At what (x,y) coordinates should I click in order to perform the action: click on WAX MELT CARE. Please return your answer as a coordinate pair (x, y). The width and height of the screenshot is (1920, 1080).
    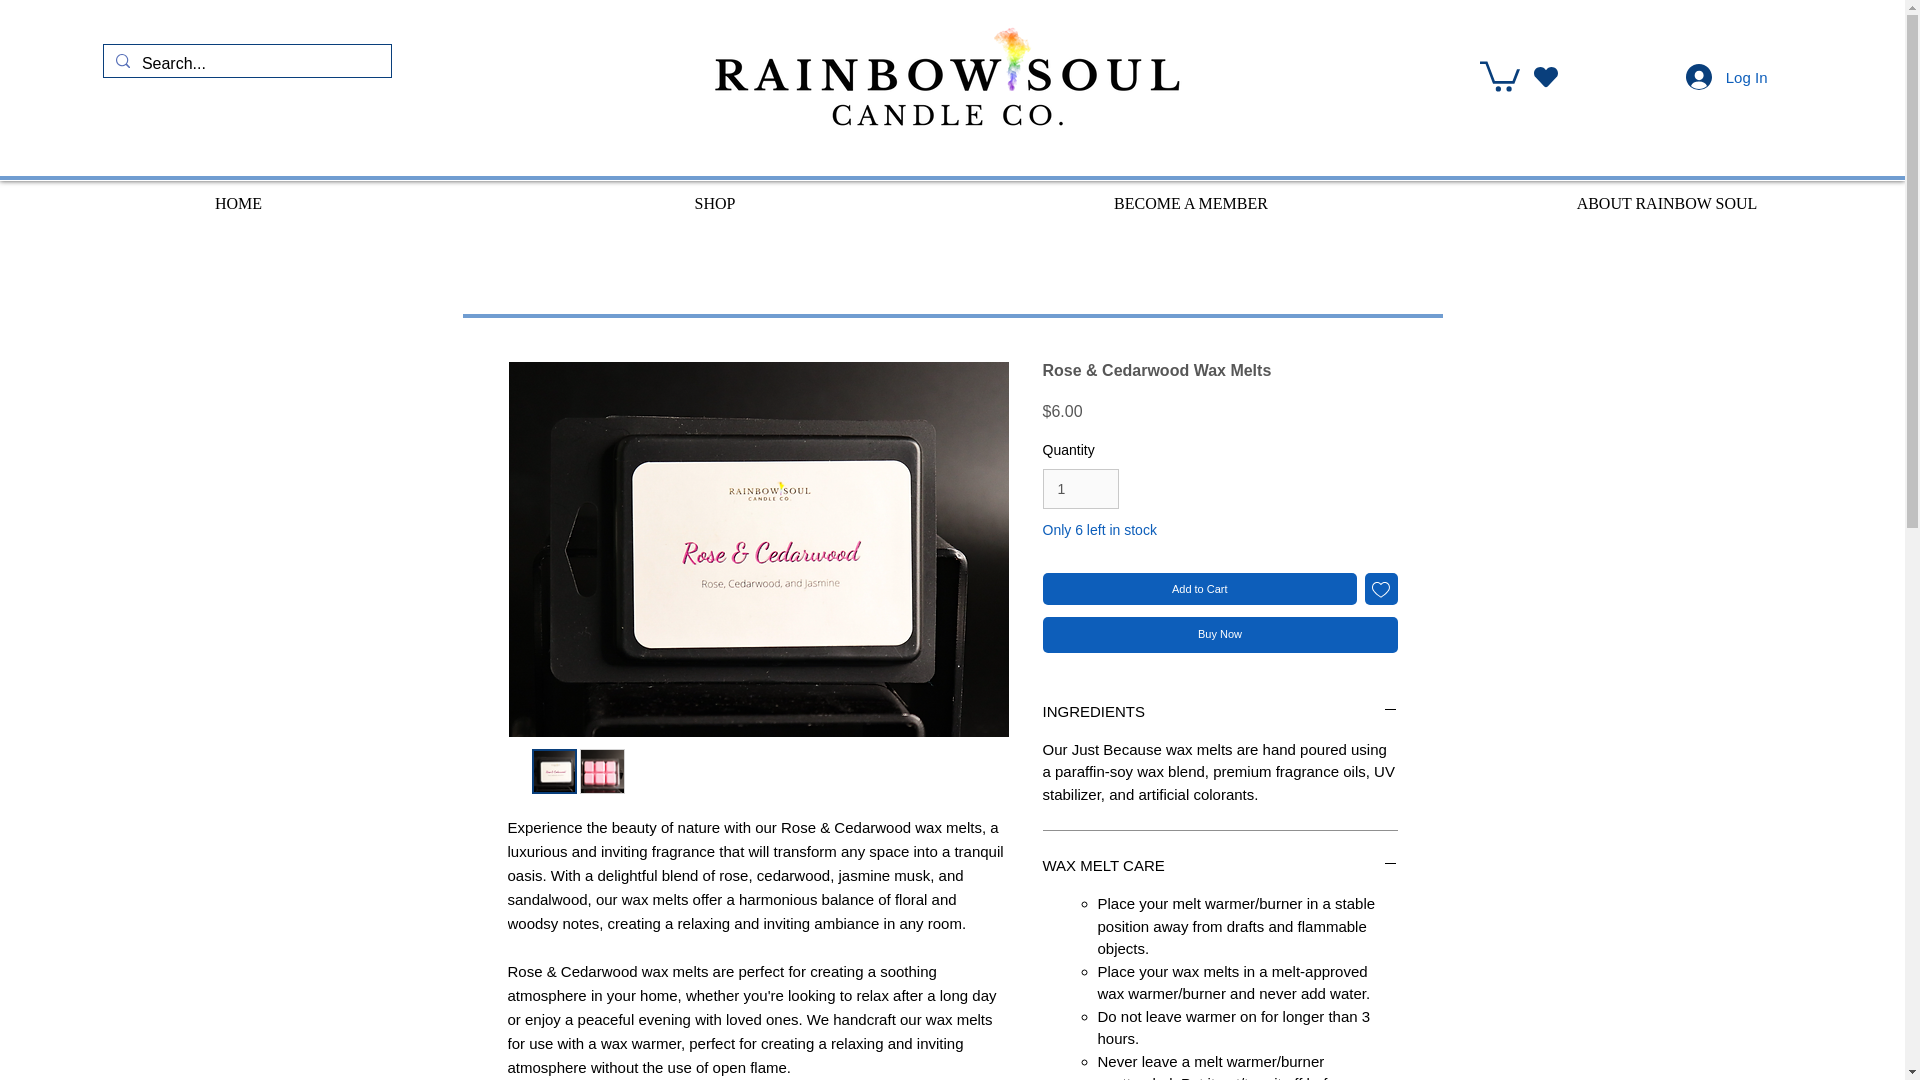
    Looking at the image, I should click on (1220, 865).